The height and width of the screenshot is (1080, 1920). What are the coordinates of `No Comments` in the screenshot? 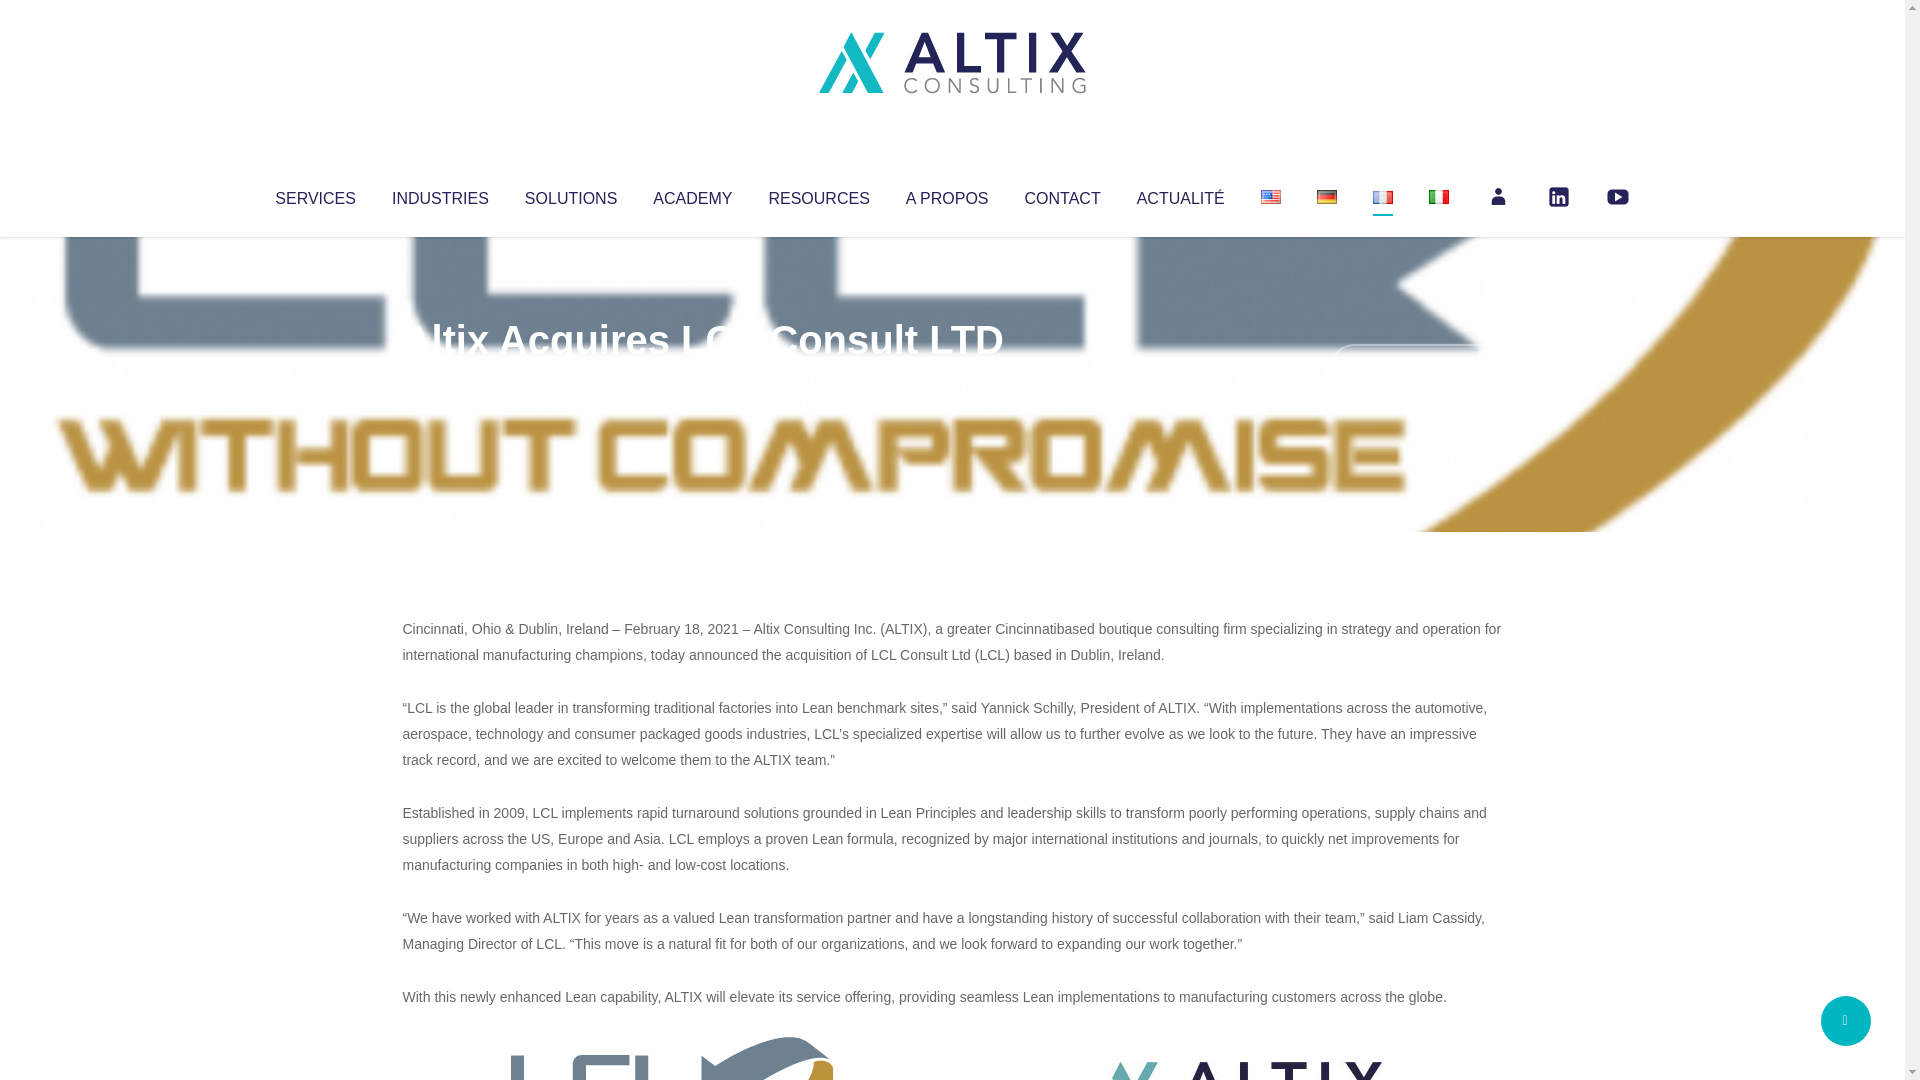 It's located at (1416, 366).